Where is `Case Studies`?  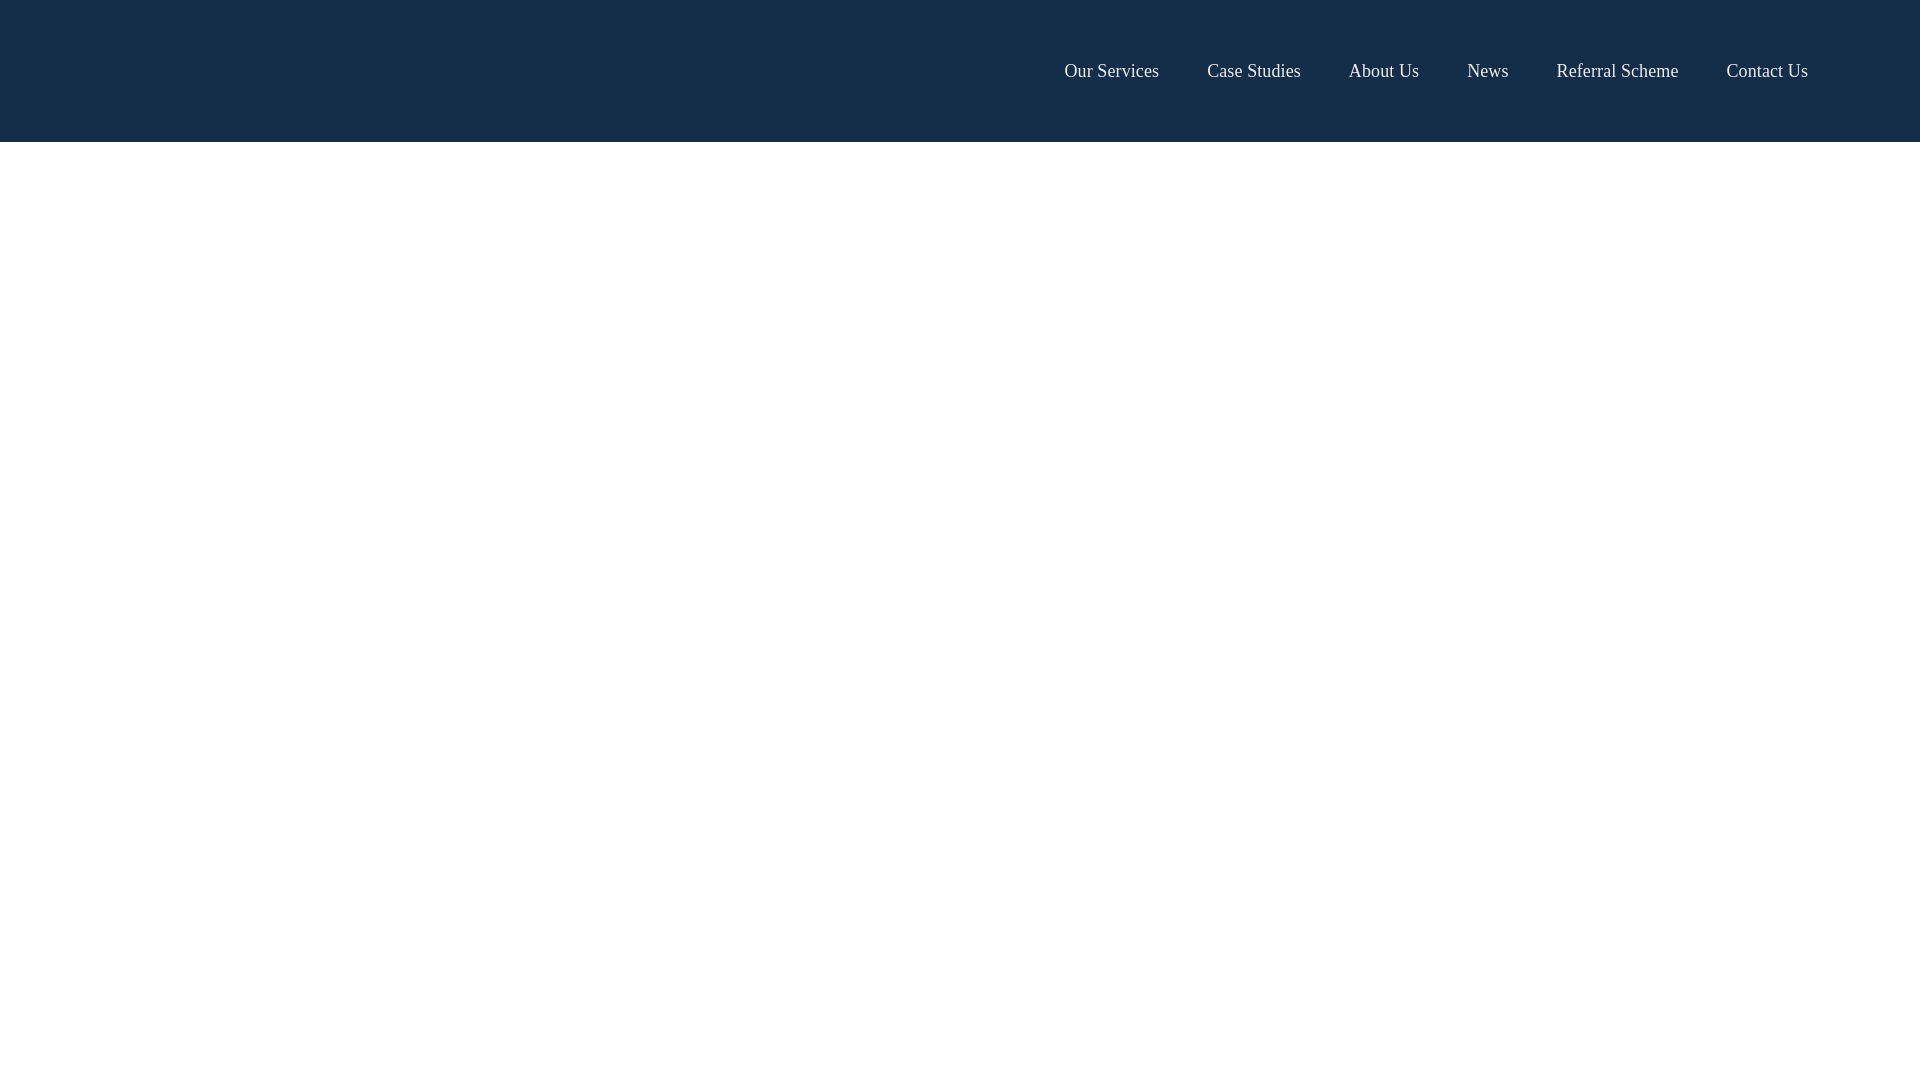 Case Studies is located at coordinates (1254, 70).